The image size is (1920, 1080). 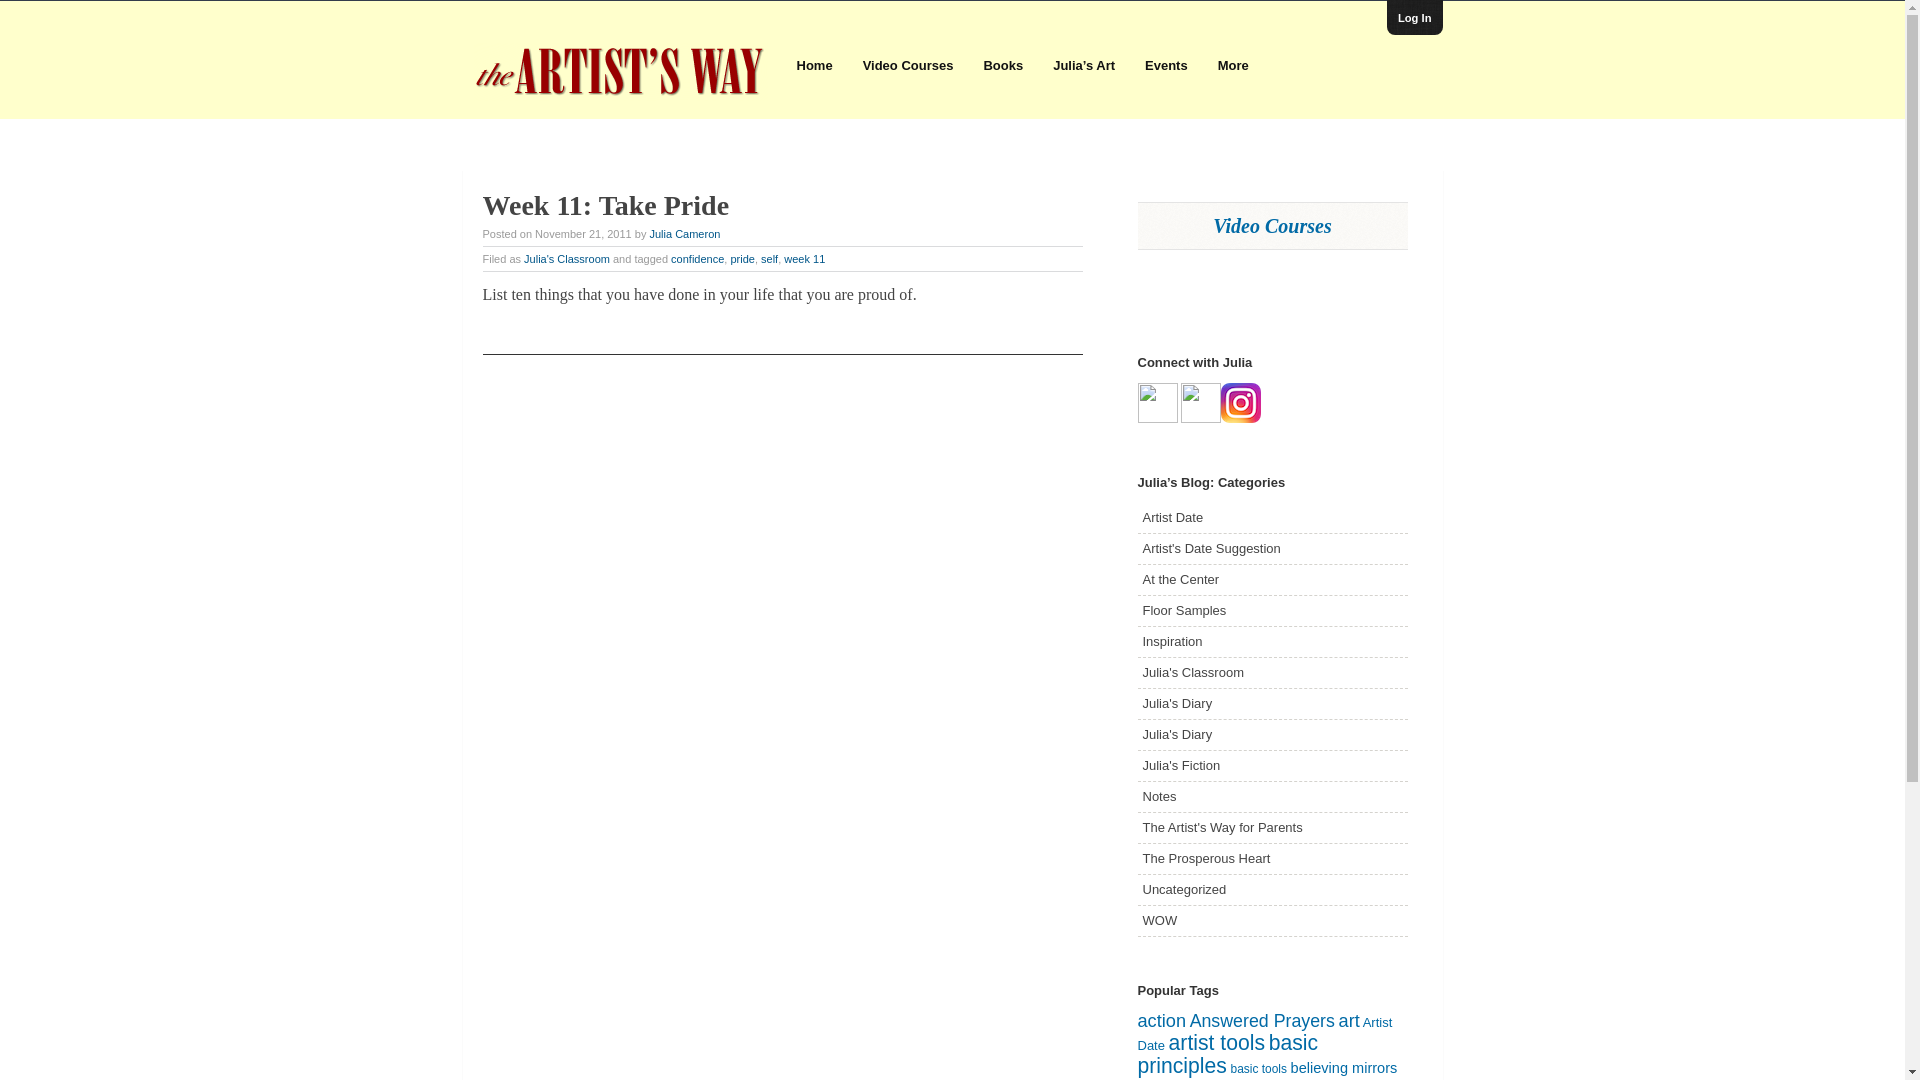 I want to click on Log In, so click(x=1414, y=18).